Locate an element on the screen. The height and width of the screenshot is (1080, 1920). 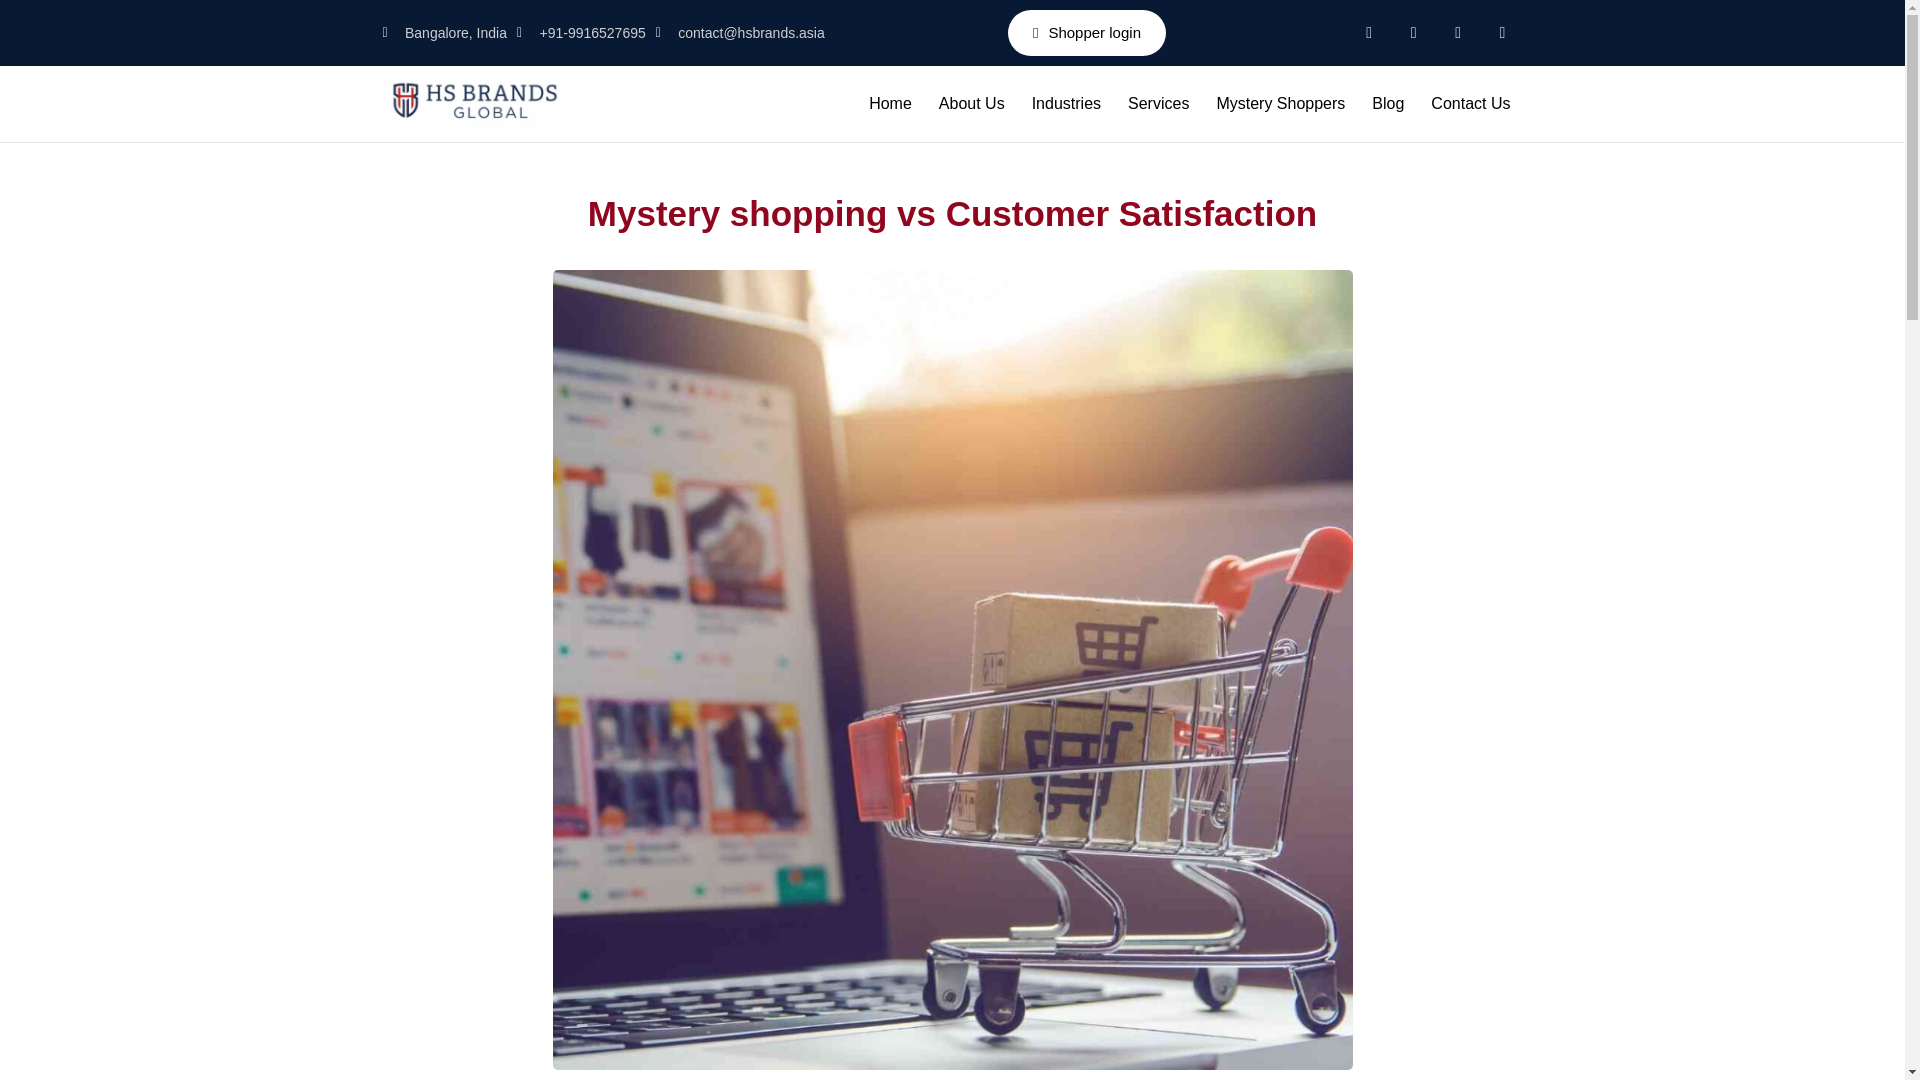
Industries is located at coordinates (1066, 104).